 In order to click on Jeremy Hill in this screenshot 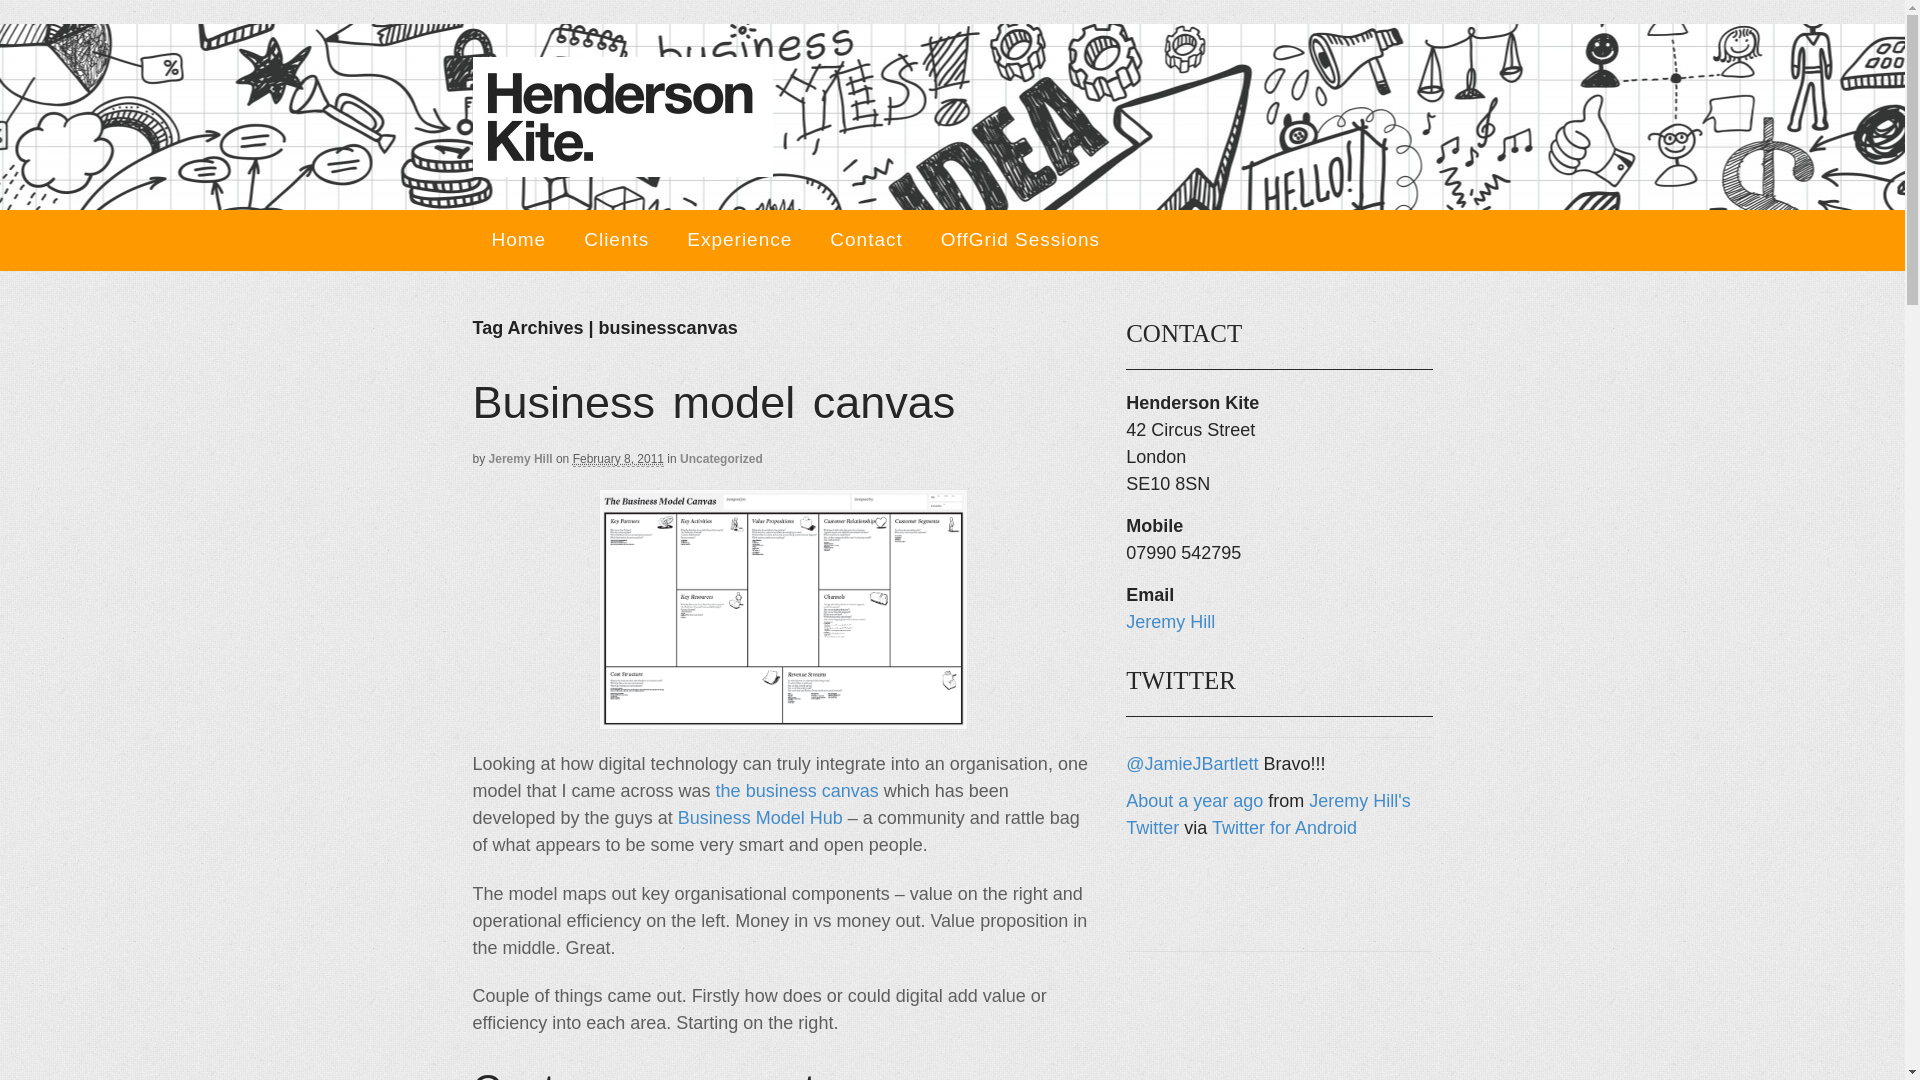, I will do `click(1170, 622)`.